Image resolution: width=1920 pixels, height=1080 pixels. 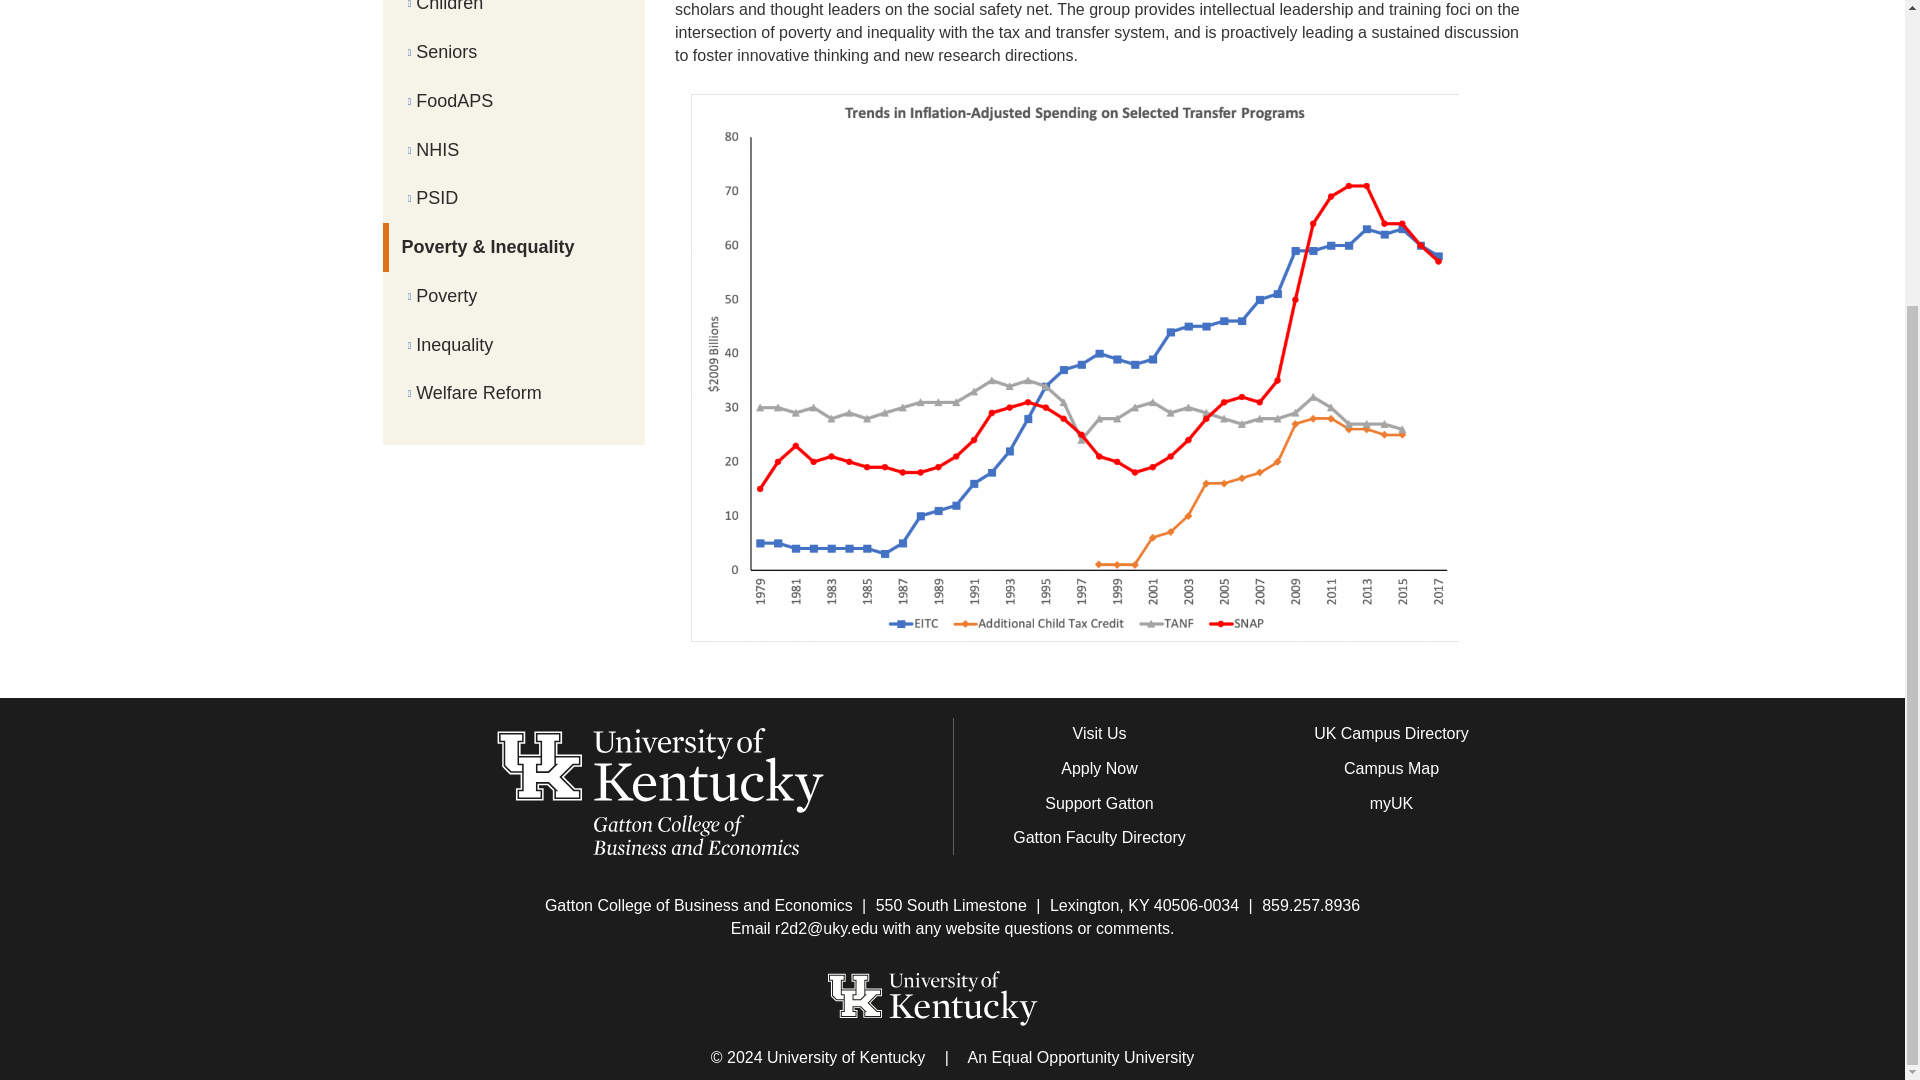 I want to click on Welfare Reform, so click(x=514, y=393).